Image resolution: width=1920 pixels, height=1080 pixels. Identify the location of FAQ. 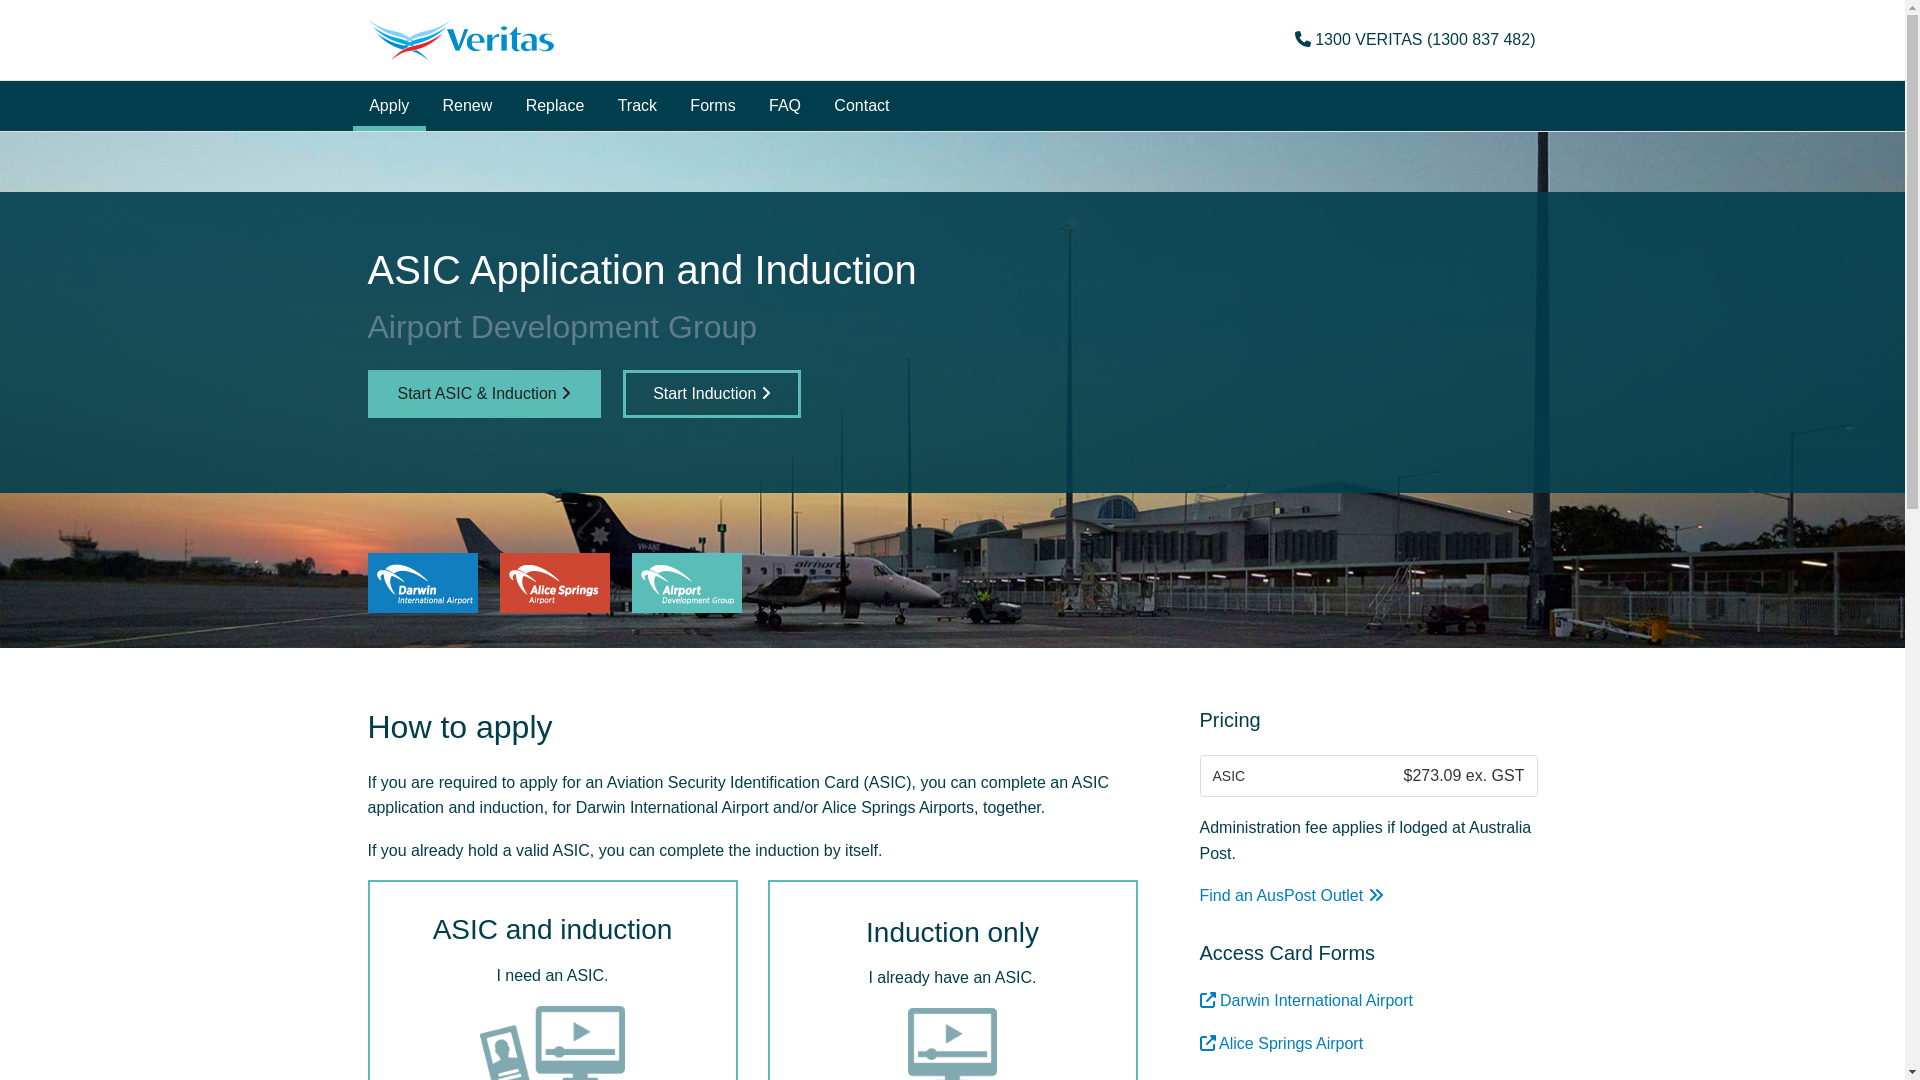
(784, 106).